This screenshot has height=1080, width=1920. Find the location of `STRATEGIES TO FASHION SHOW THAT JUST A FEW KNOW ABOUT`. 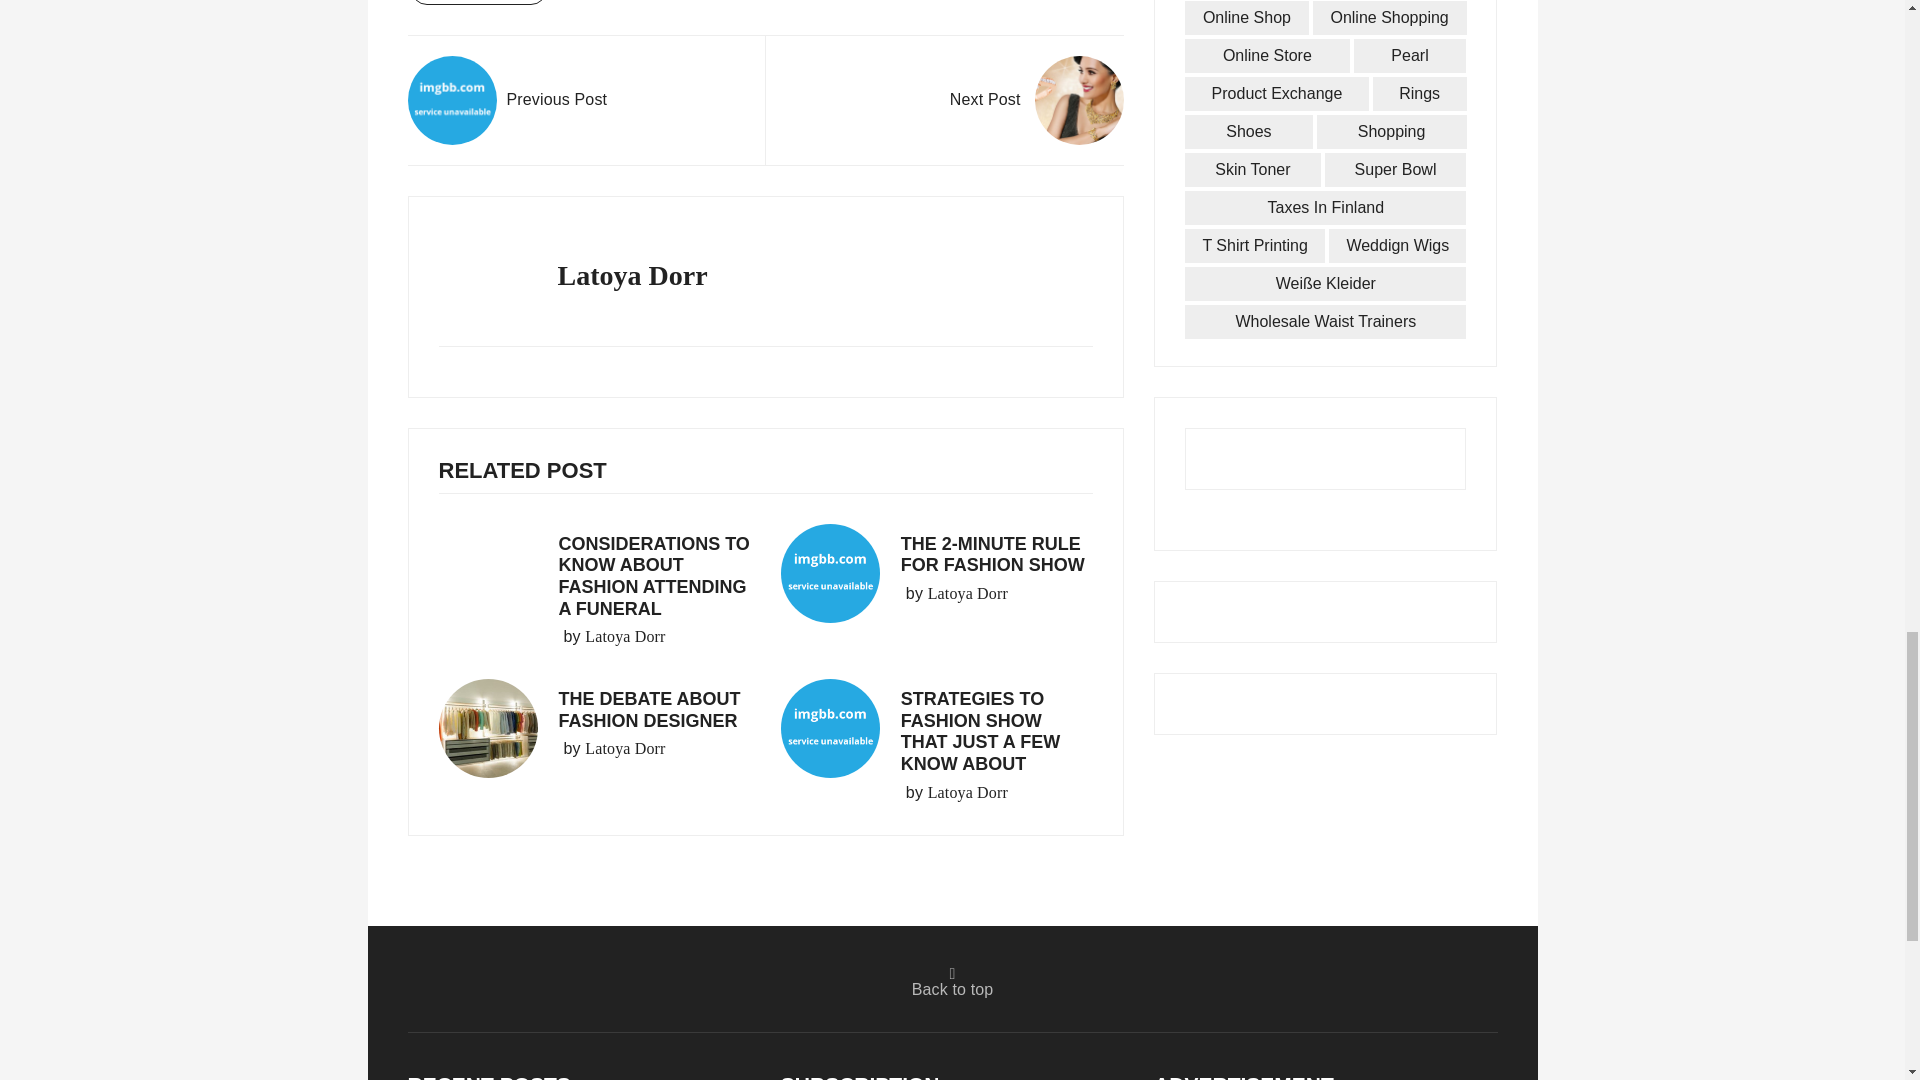

STRATEGIES TO FASHION SHOW THAT JUST A FEW KNOW ABOUT is located at coordinates (980, 732).